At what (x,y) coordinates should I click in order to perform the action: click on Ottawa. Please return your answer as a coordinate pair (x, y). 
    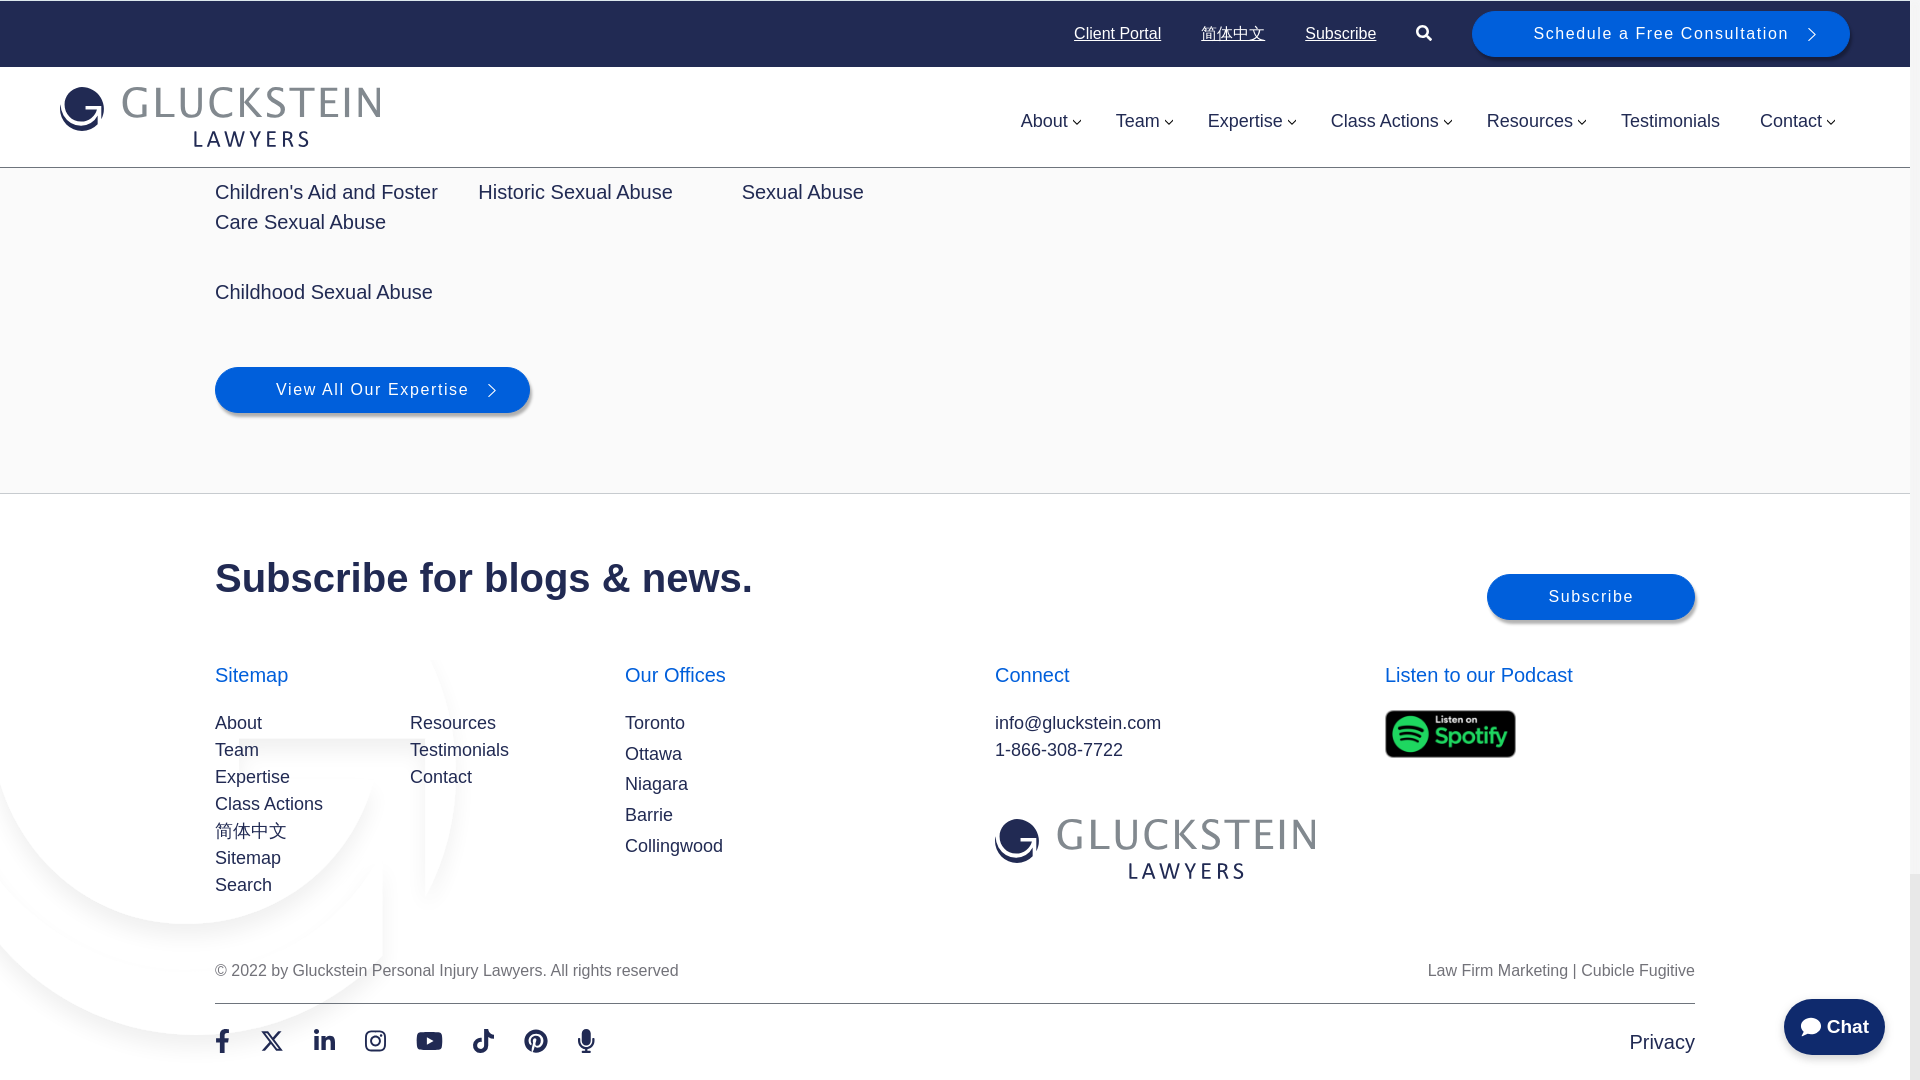
    Looking at the image, I should click on (653, 754).